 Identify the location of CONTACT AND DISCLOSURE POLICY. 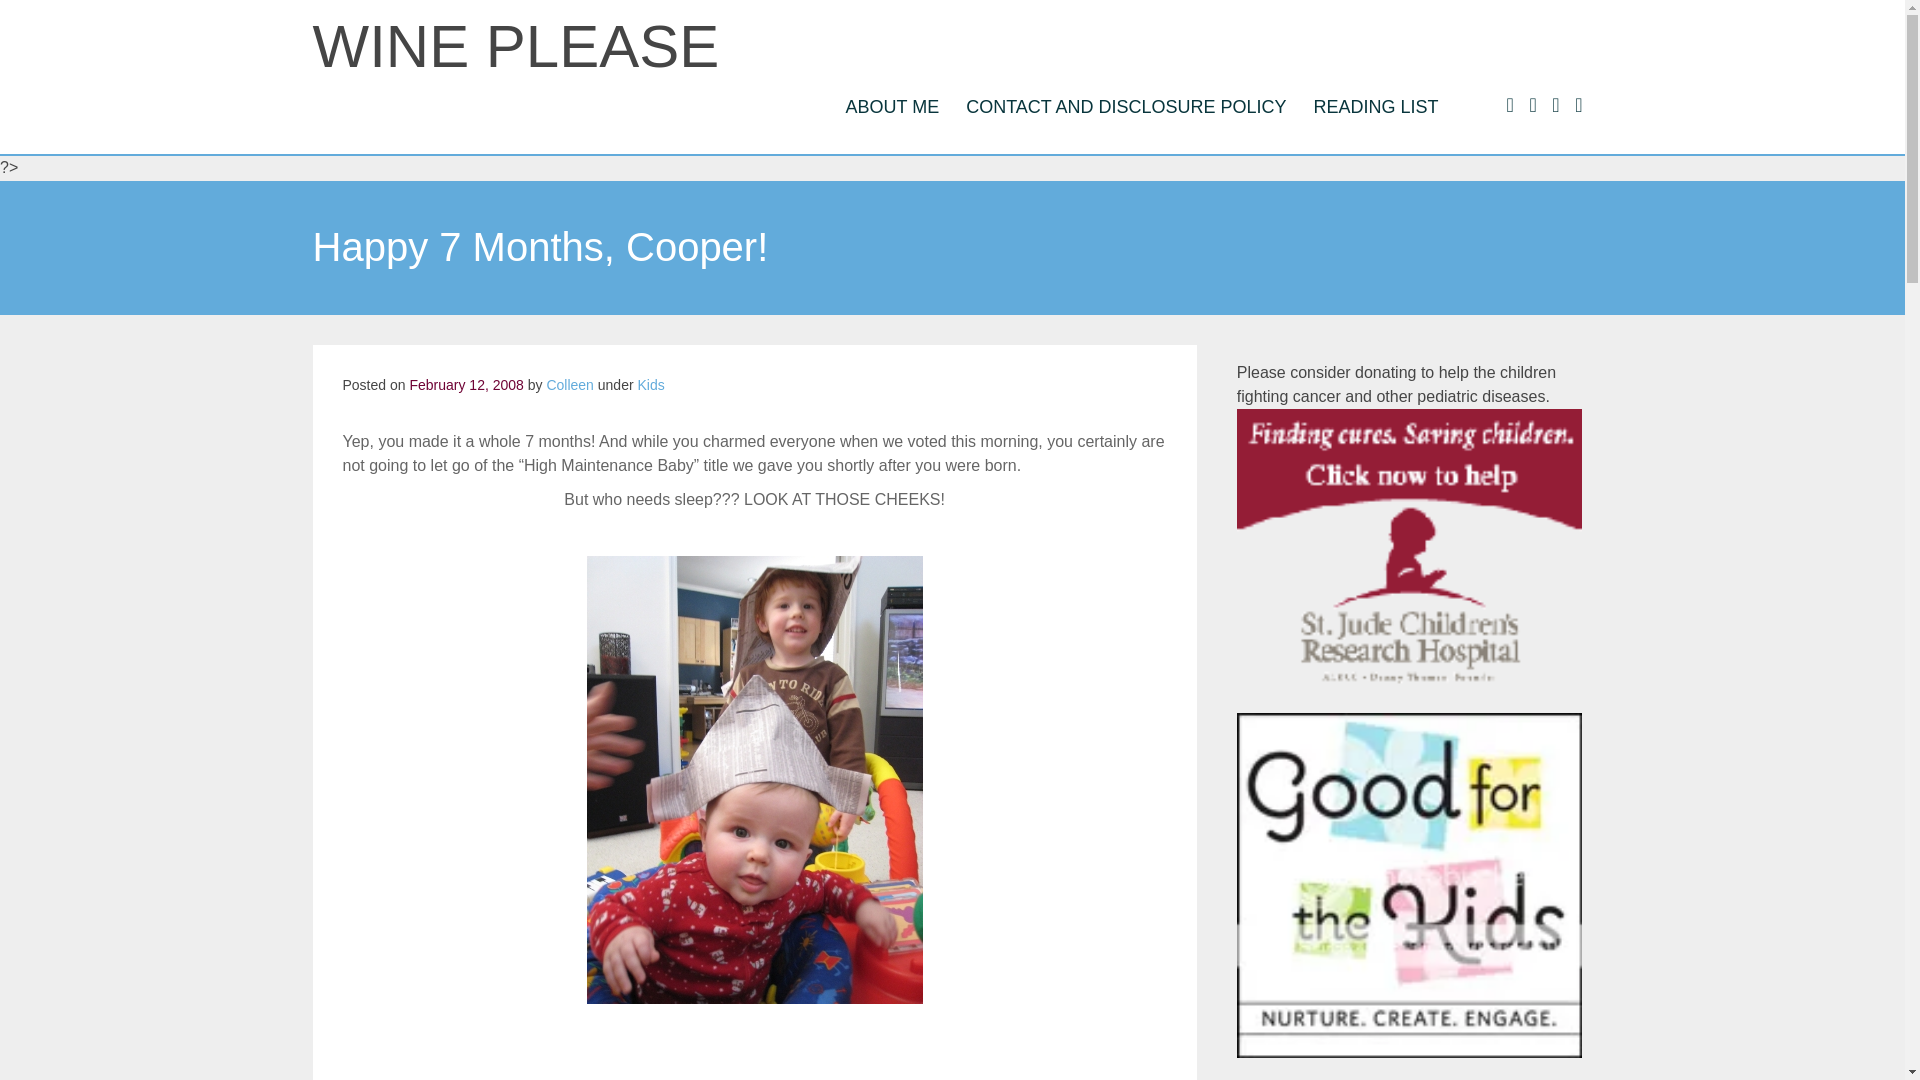
(1126, 106).